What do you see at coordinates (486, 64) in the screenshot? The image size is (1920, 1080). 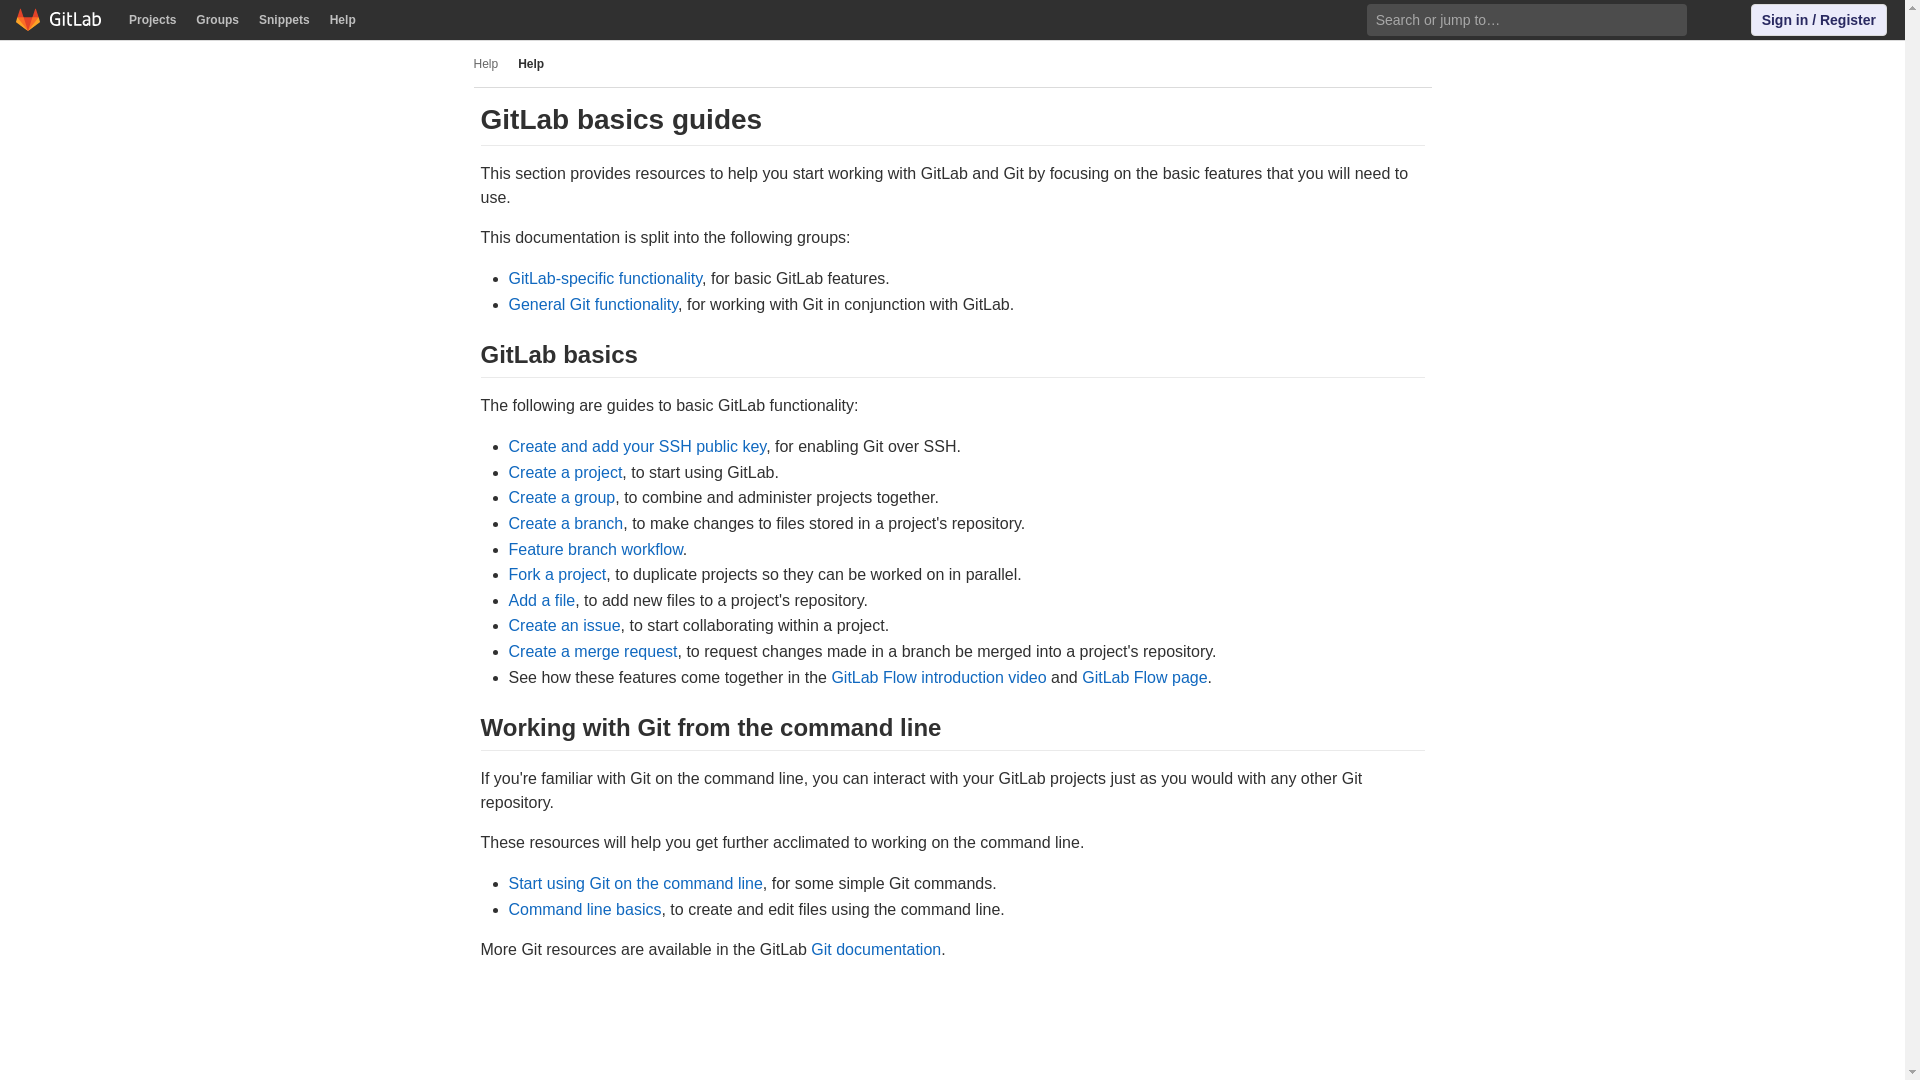 I see `Help` at bounding box center [486, 64].